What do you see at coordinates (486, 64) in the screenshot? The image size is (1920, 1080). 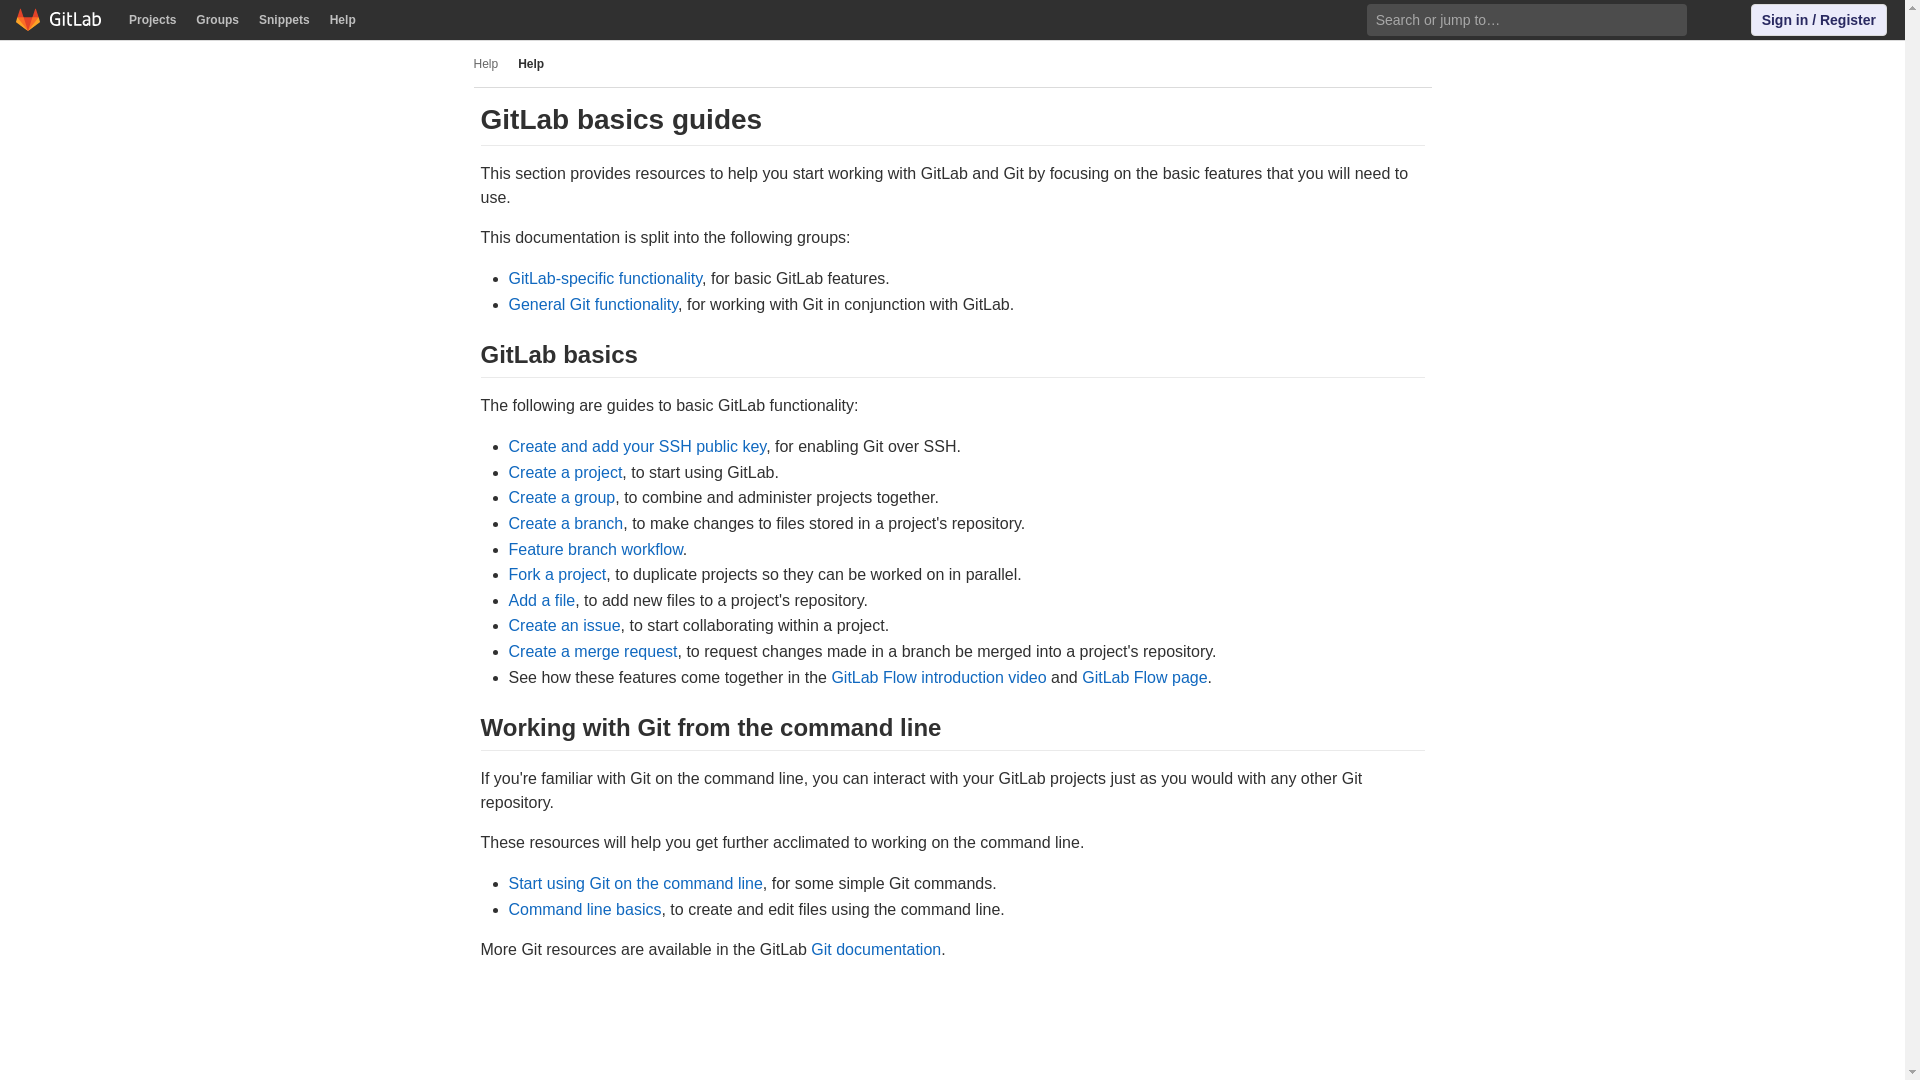 I see `Help` at bounding box center [486, 64].